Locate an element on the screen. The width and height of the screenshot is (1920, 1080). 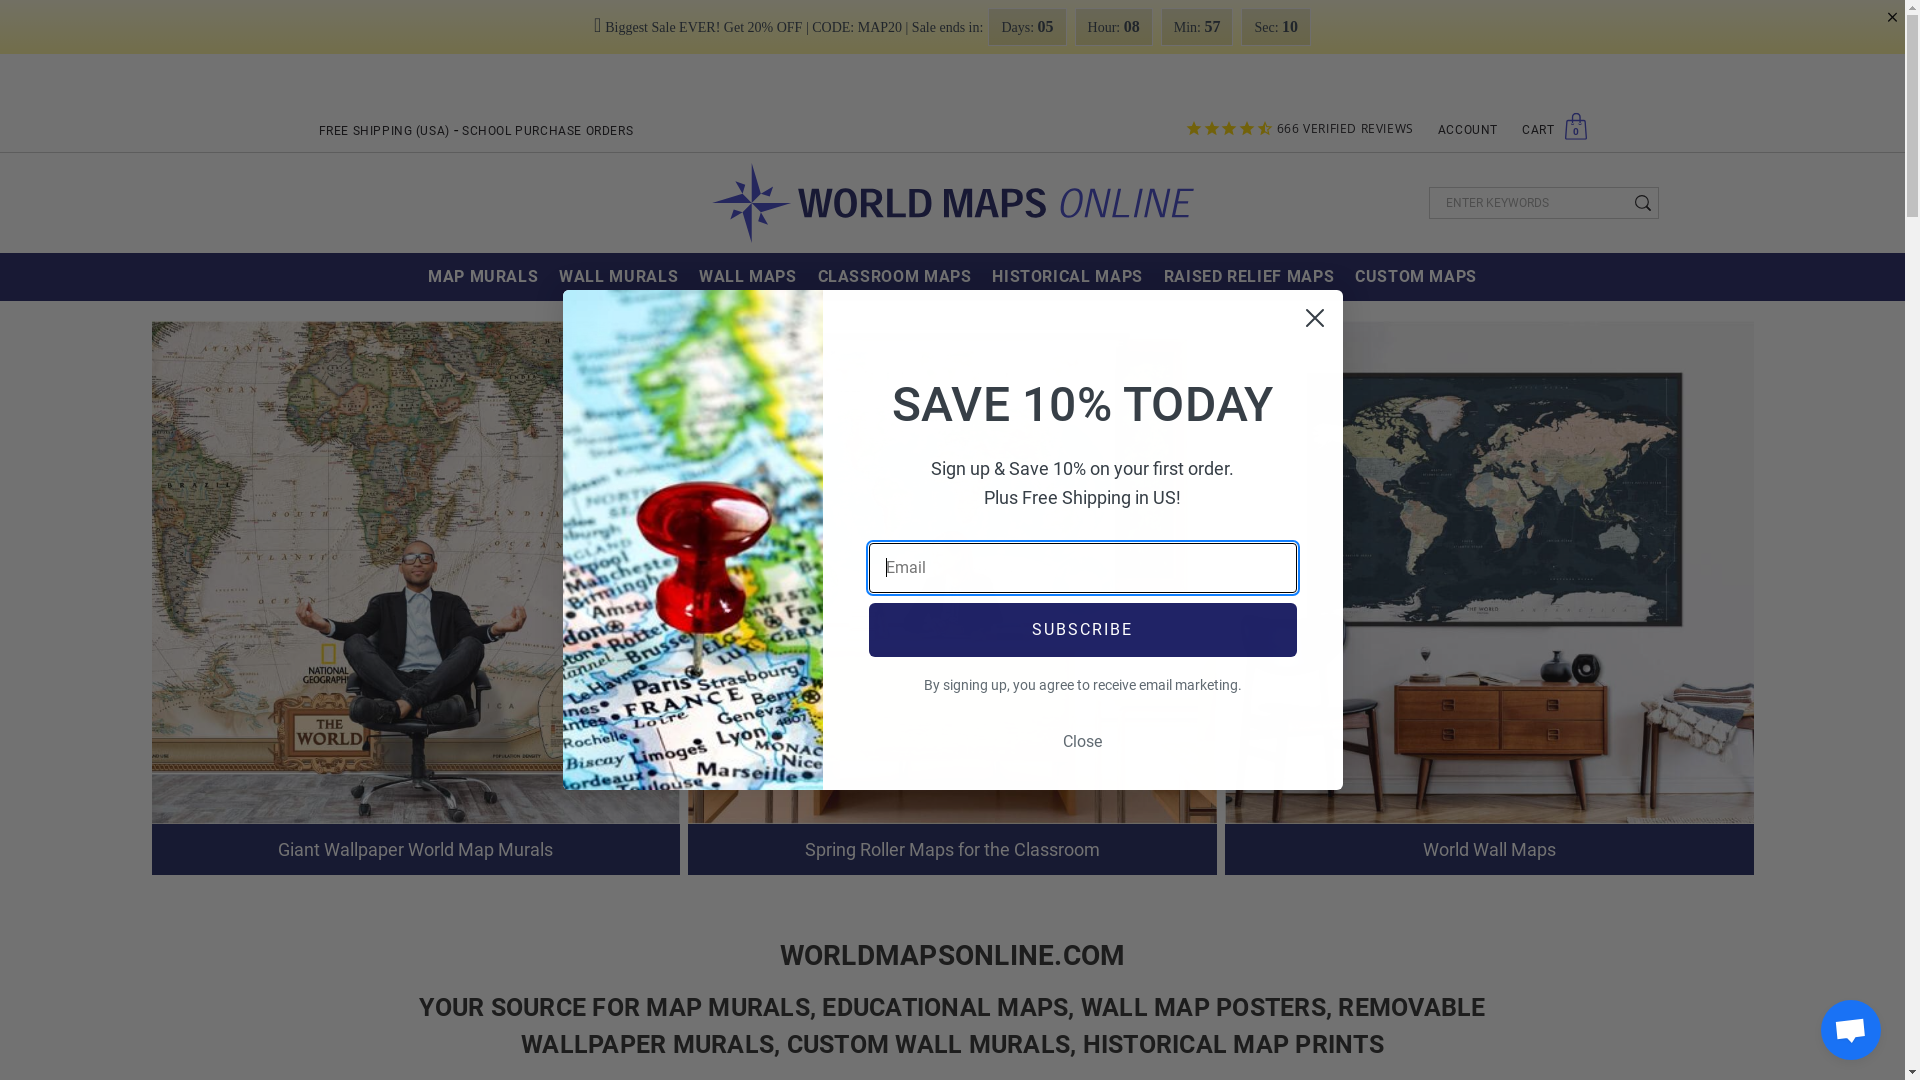
Giant Wallpaper World Map Murals is located at coordinates (416, 718).